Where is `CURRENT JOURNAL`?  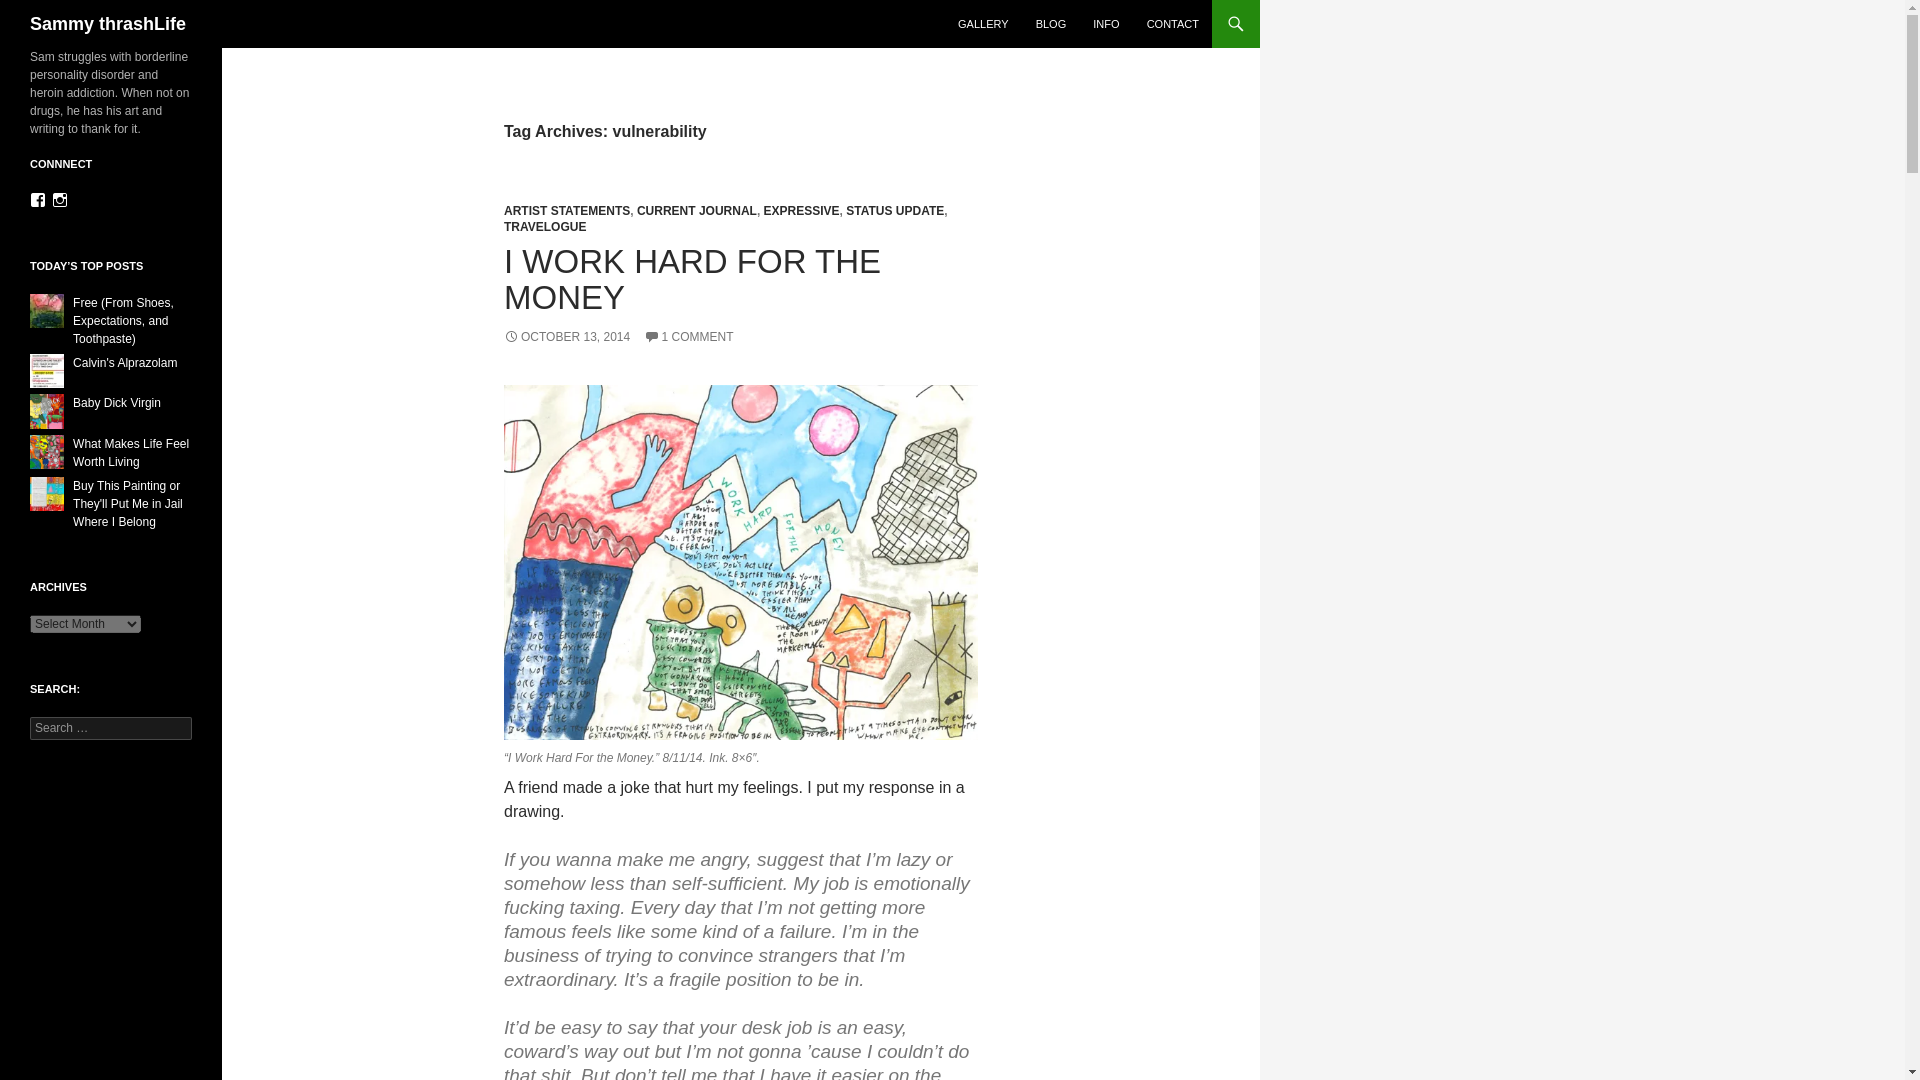 CURRENT JOURNAL is located at coordinates (696, 211).